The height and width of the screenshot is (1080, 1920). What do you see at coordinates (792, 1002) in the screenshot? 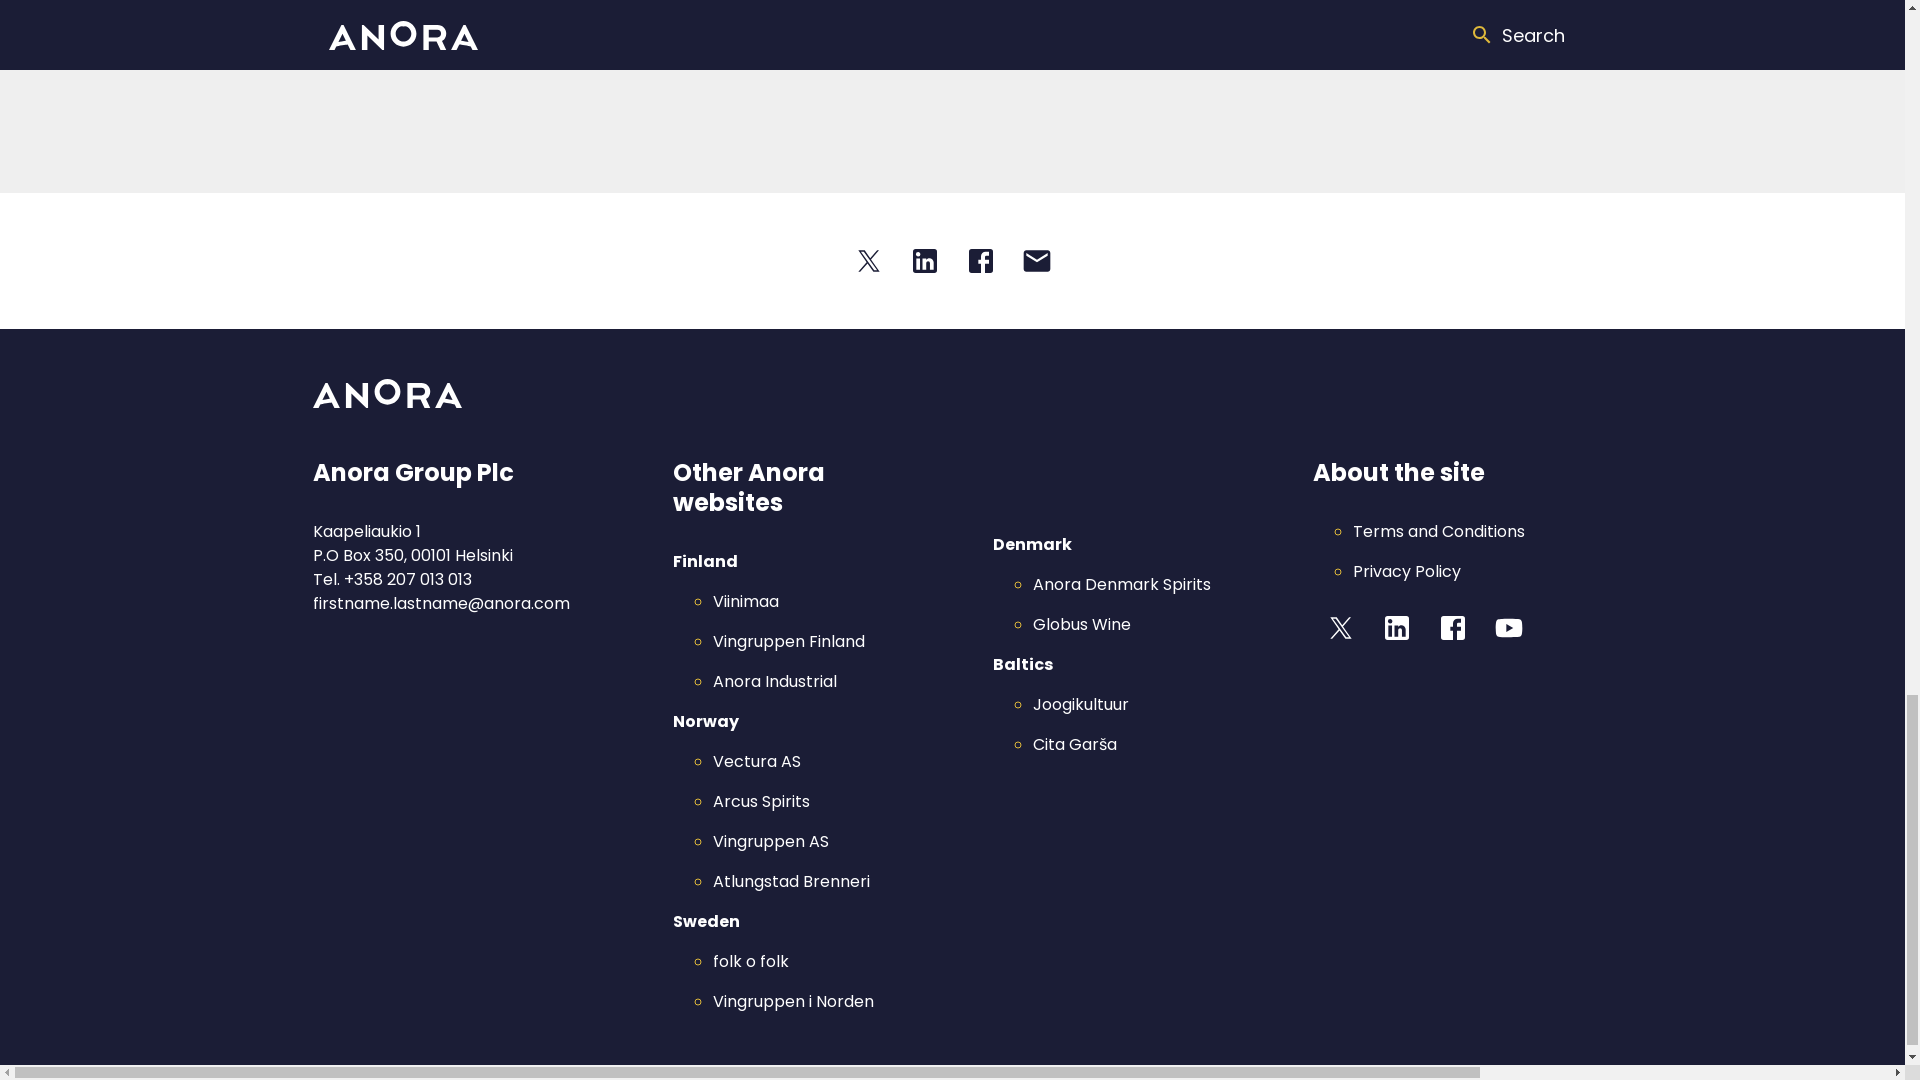
I see `Vingruppen i Norden` at bounding box center [792, 1002].